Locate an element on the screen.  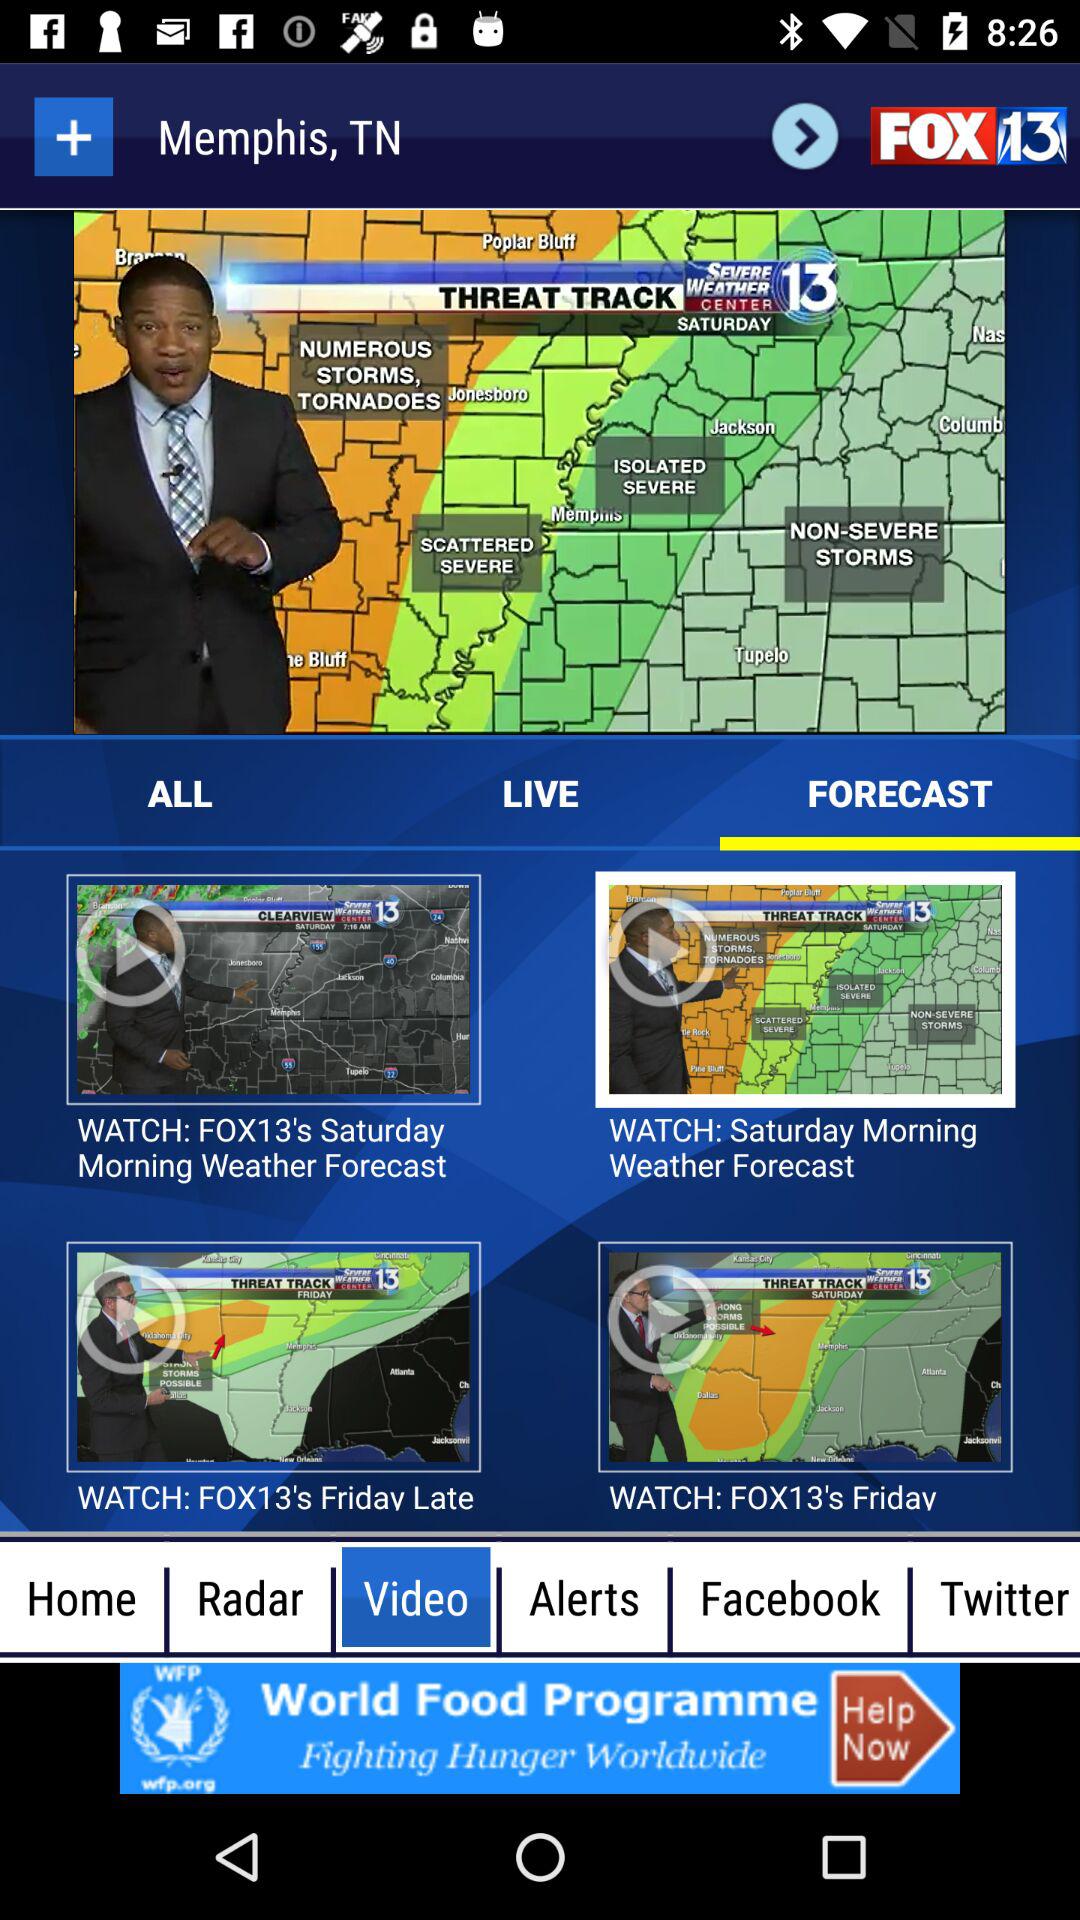
click on image below all is located at coordinates (272, 990).